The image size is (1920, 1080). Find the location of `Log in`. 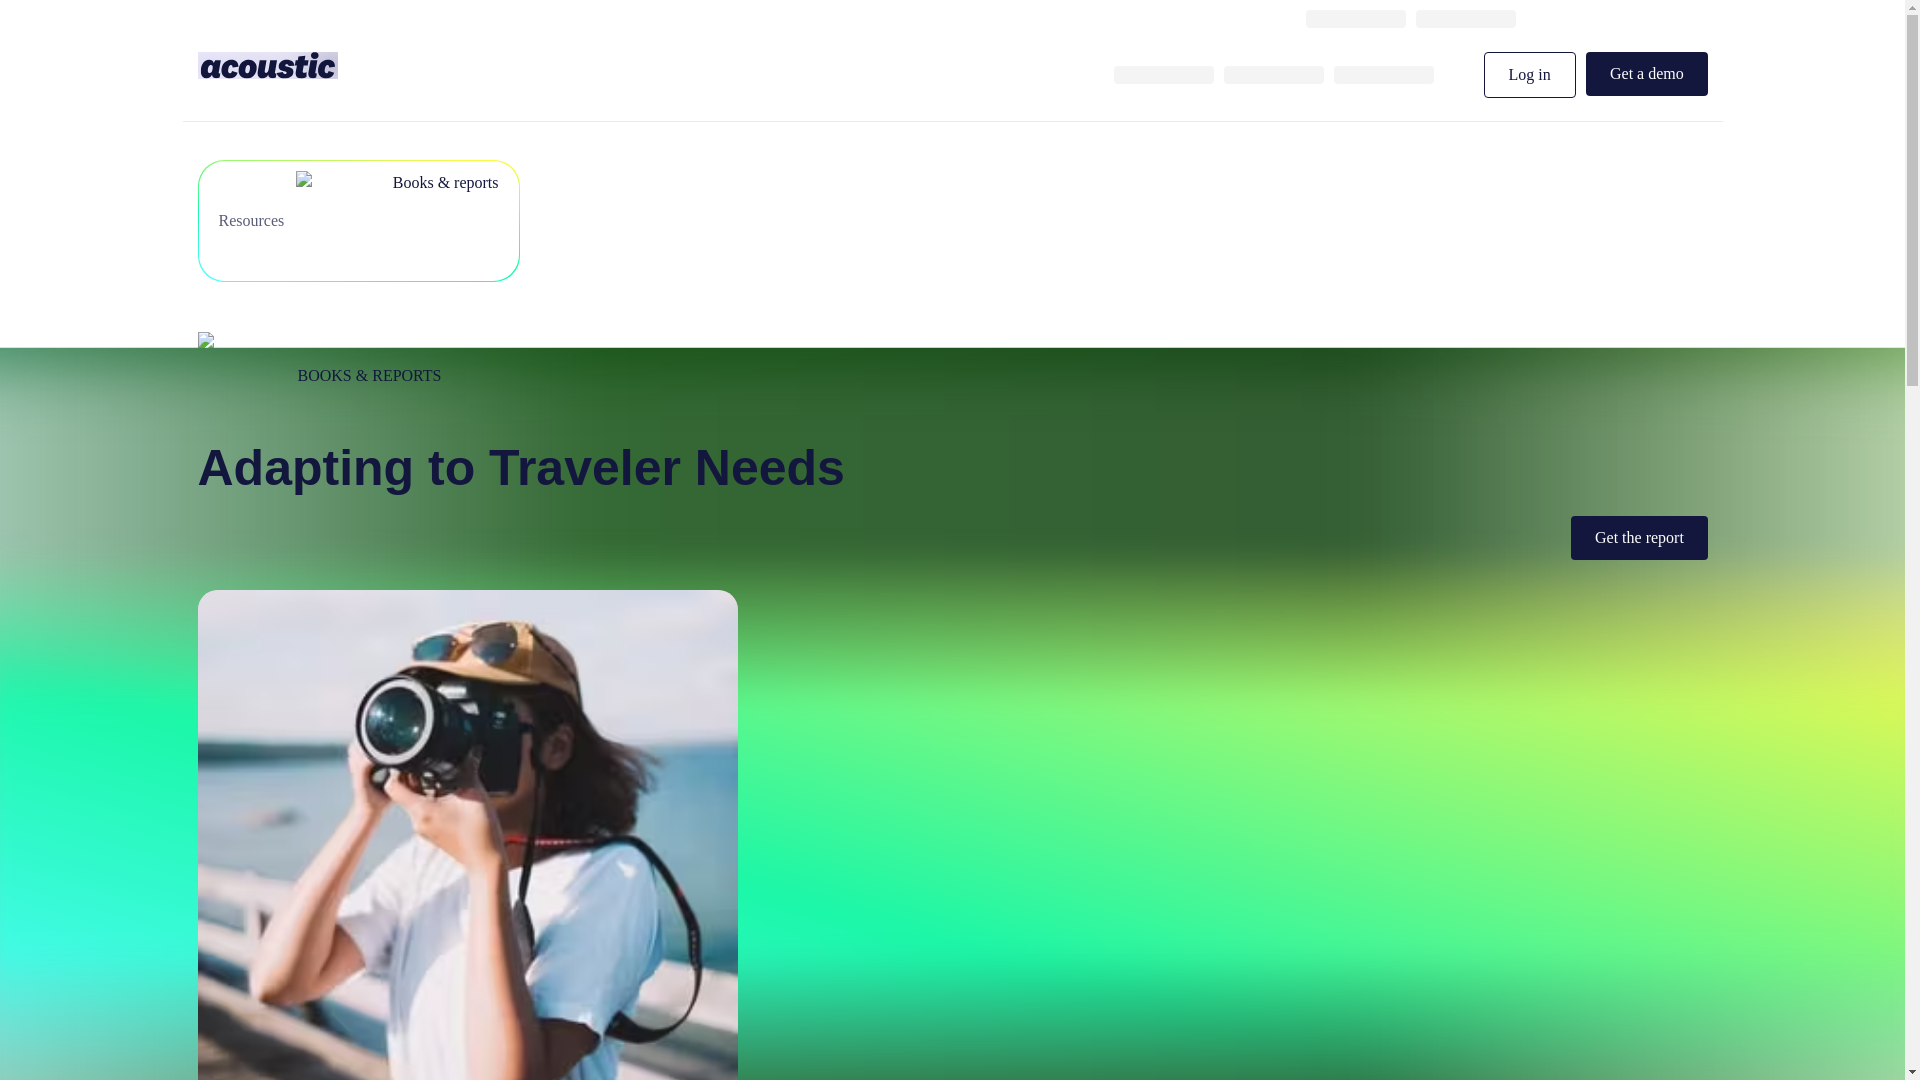

Log in is located at coordinates (1530, 74).